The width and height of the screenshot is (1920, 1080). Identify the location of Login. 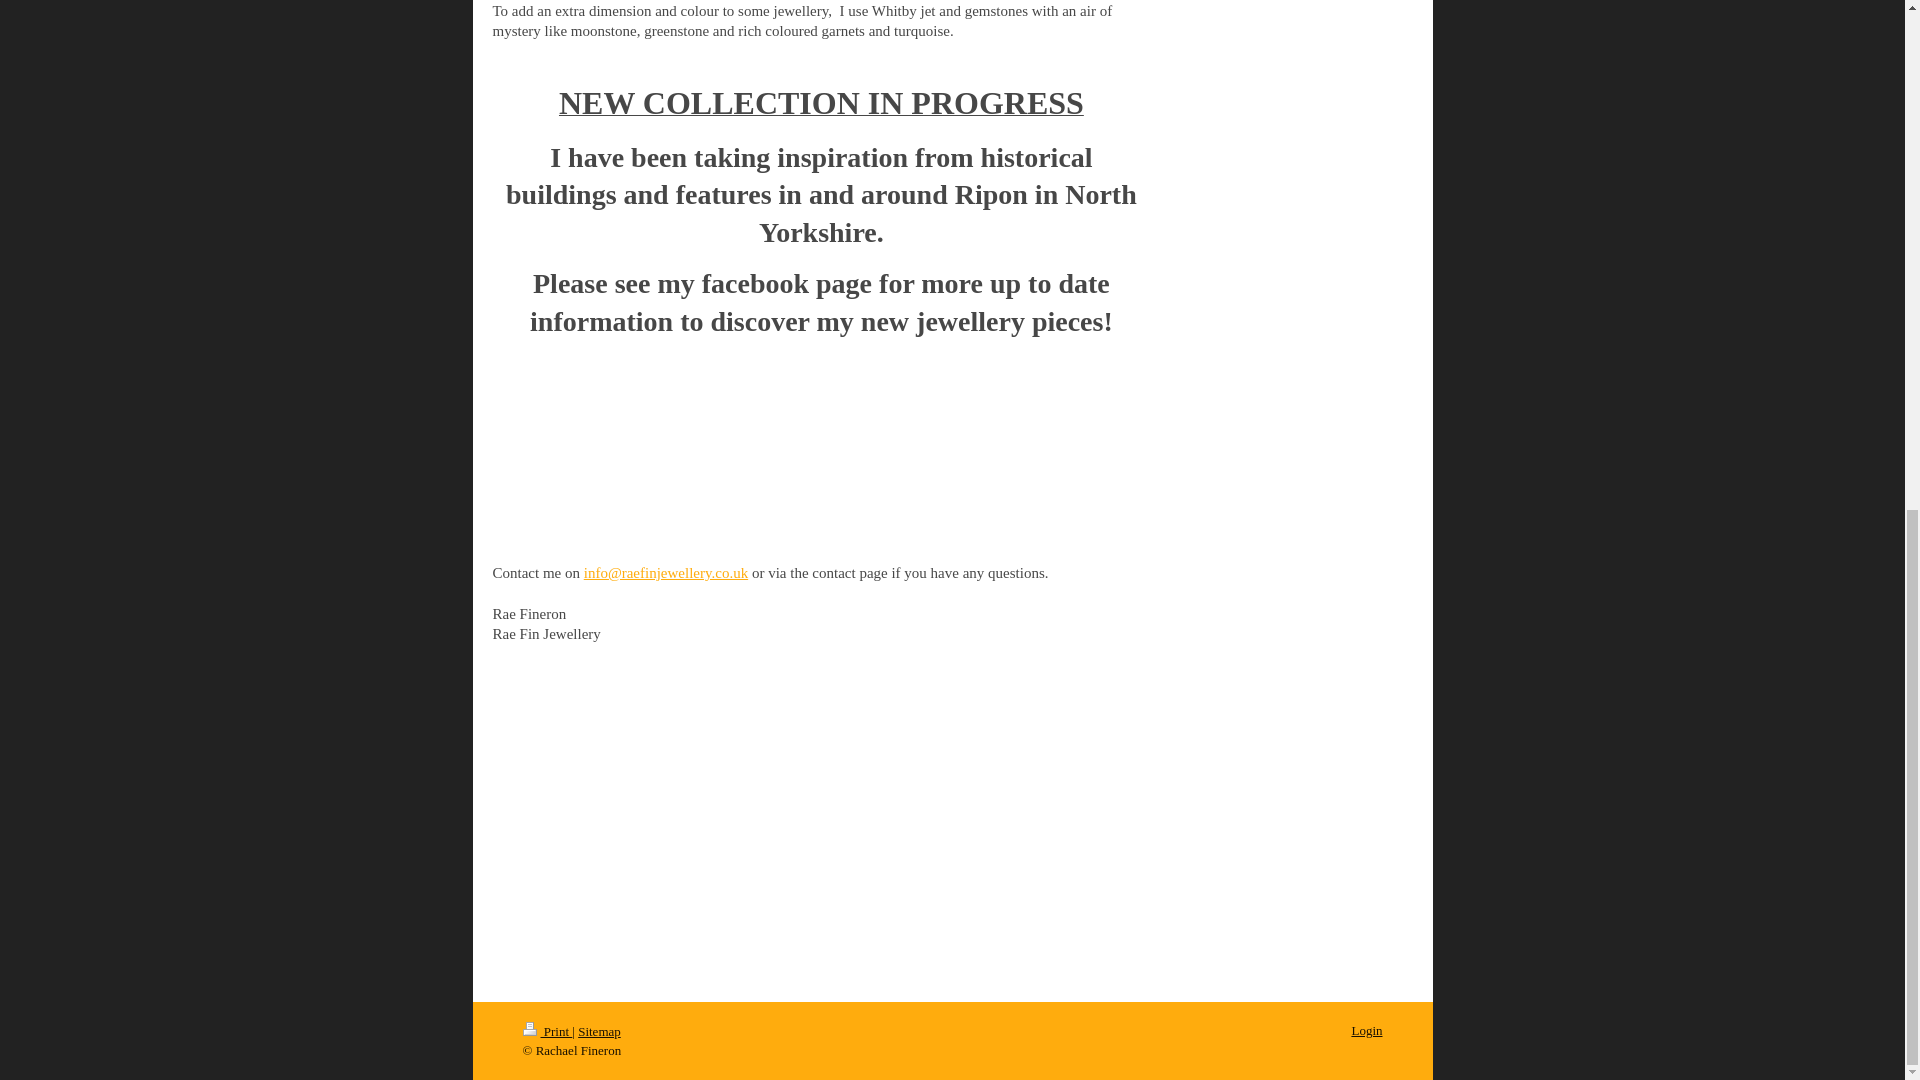
(1366, 1030).